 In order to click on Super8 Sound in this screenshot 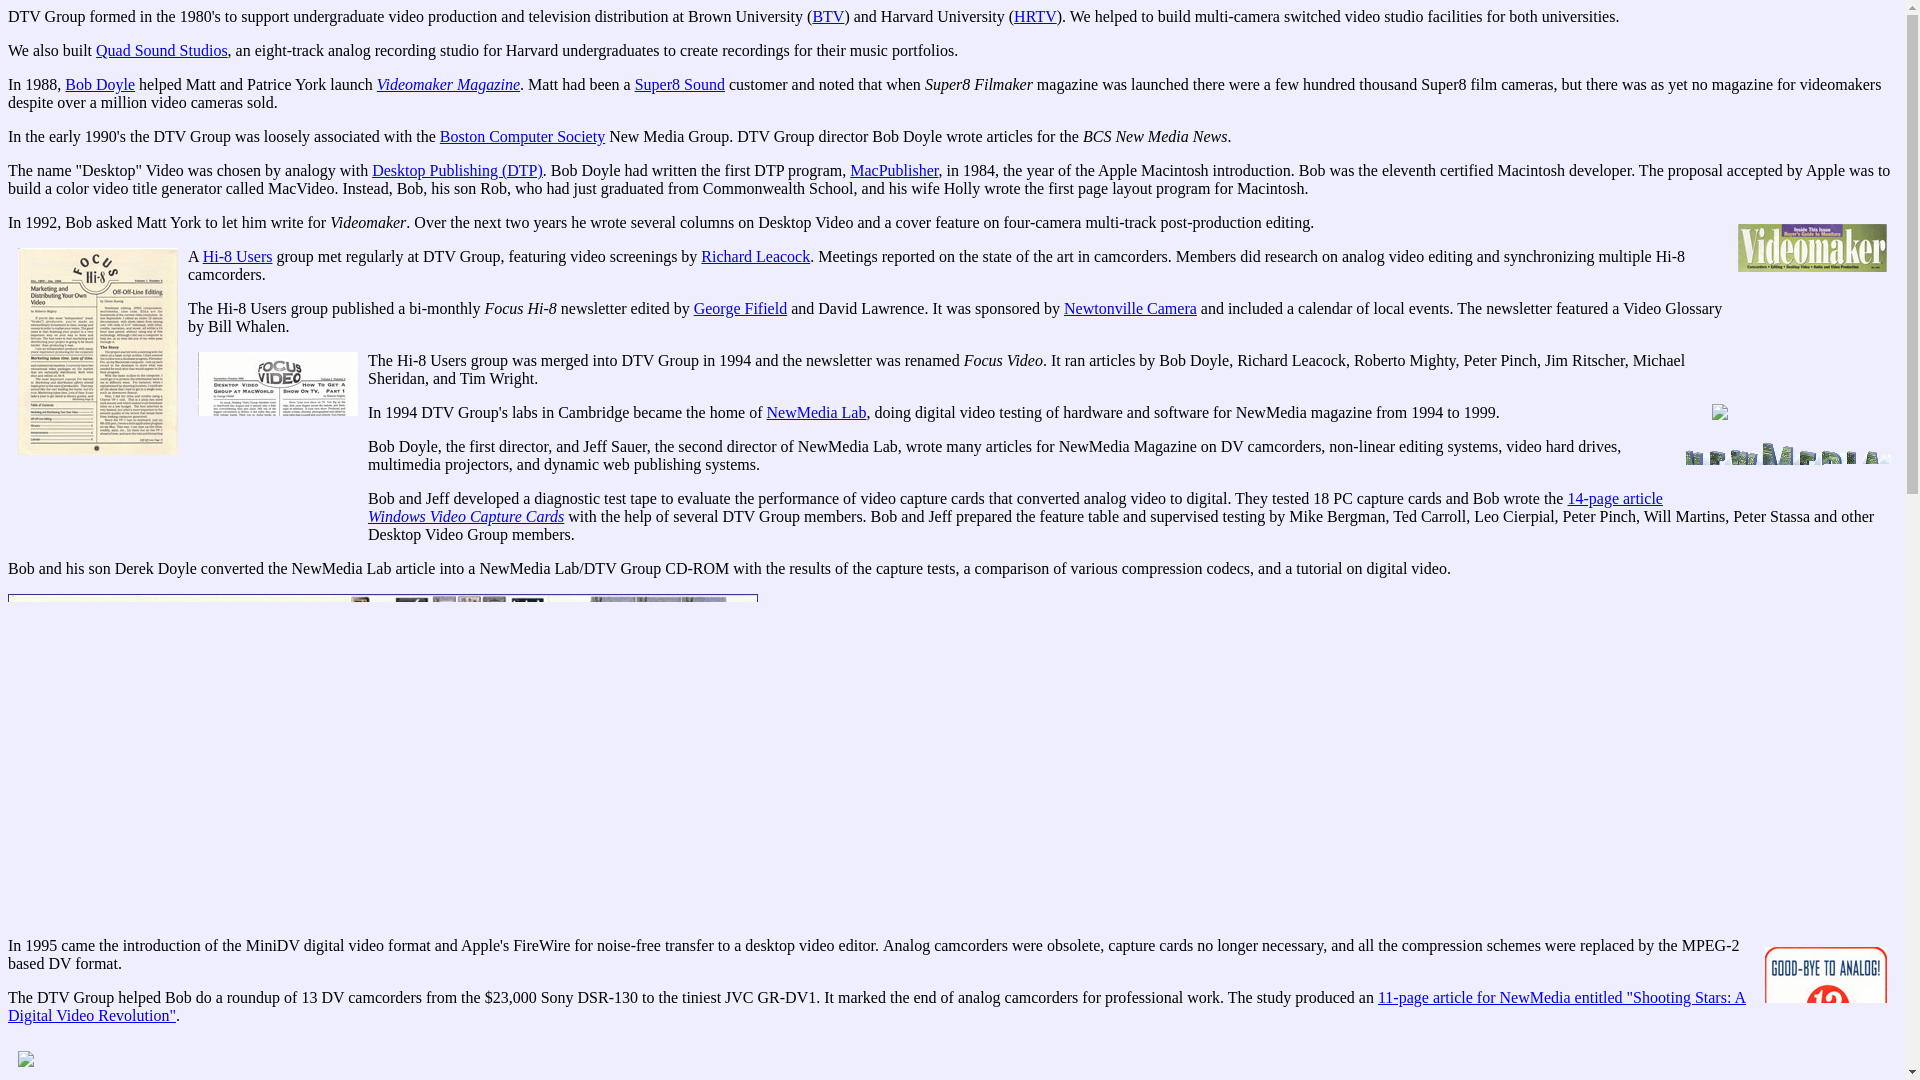, I will do `click(680, 84)`.